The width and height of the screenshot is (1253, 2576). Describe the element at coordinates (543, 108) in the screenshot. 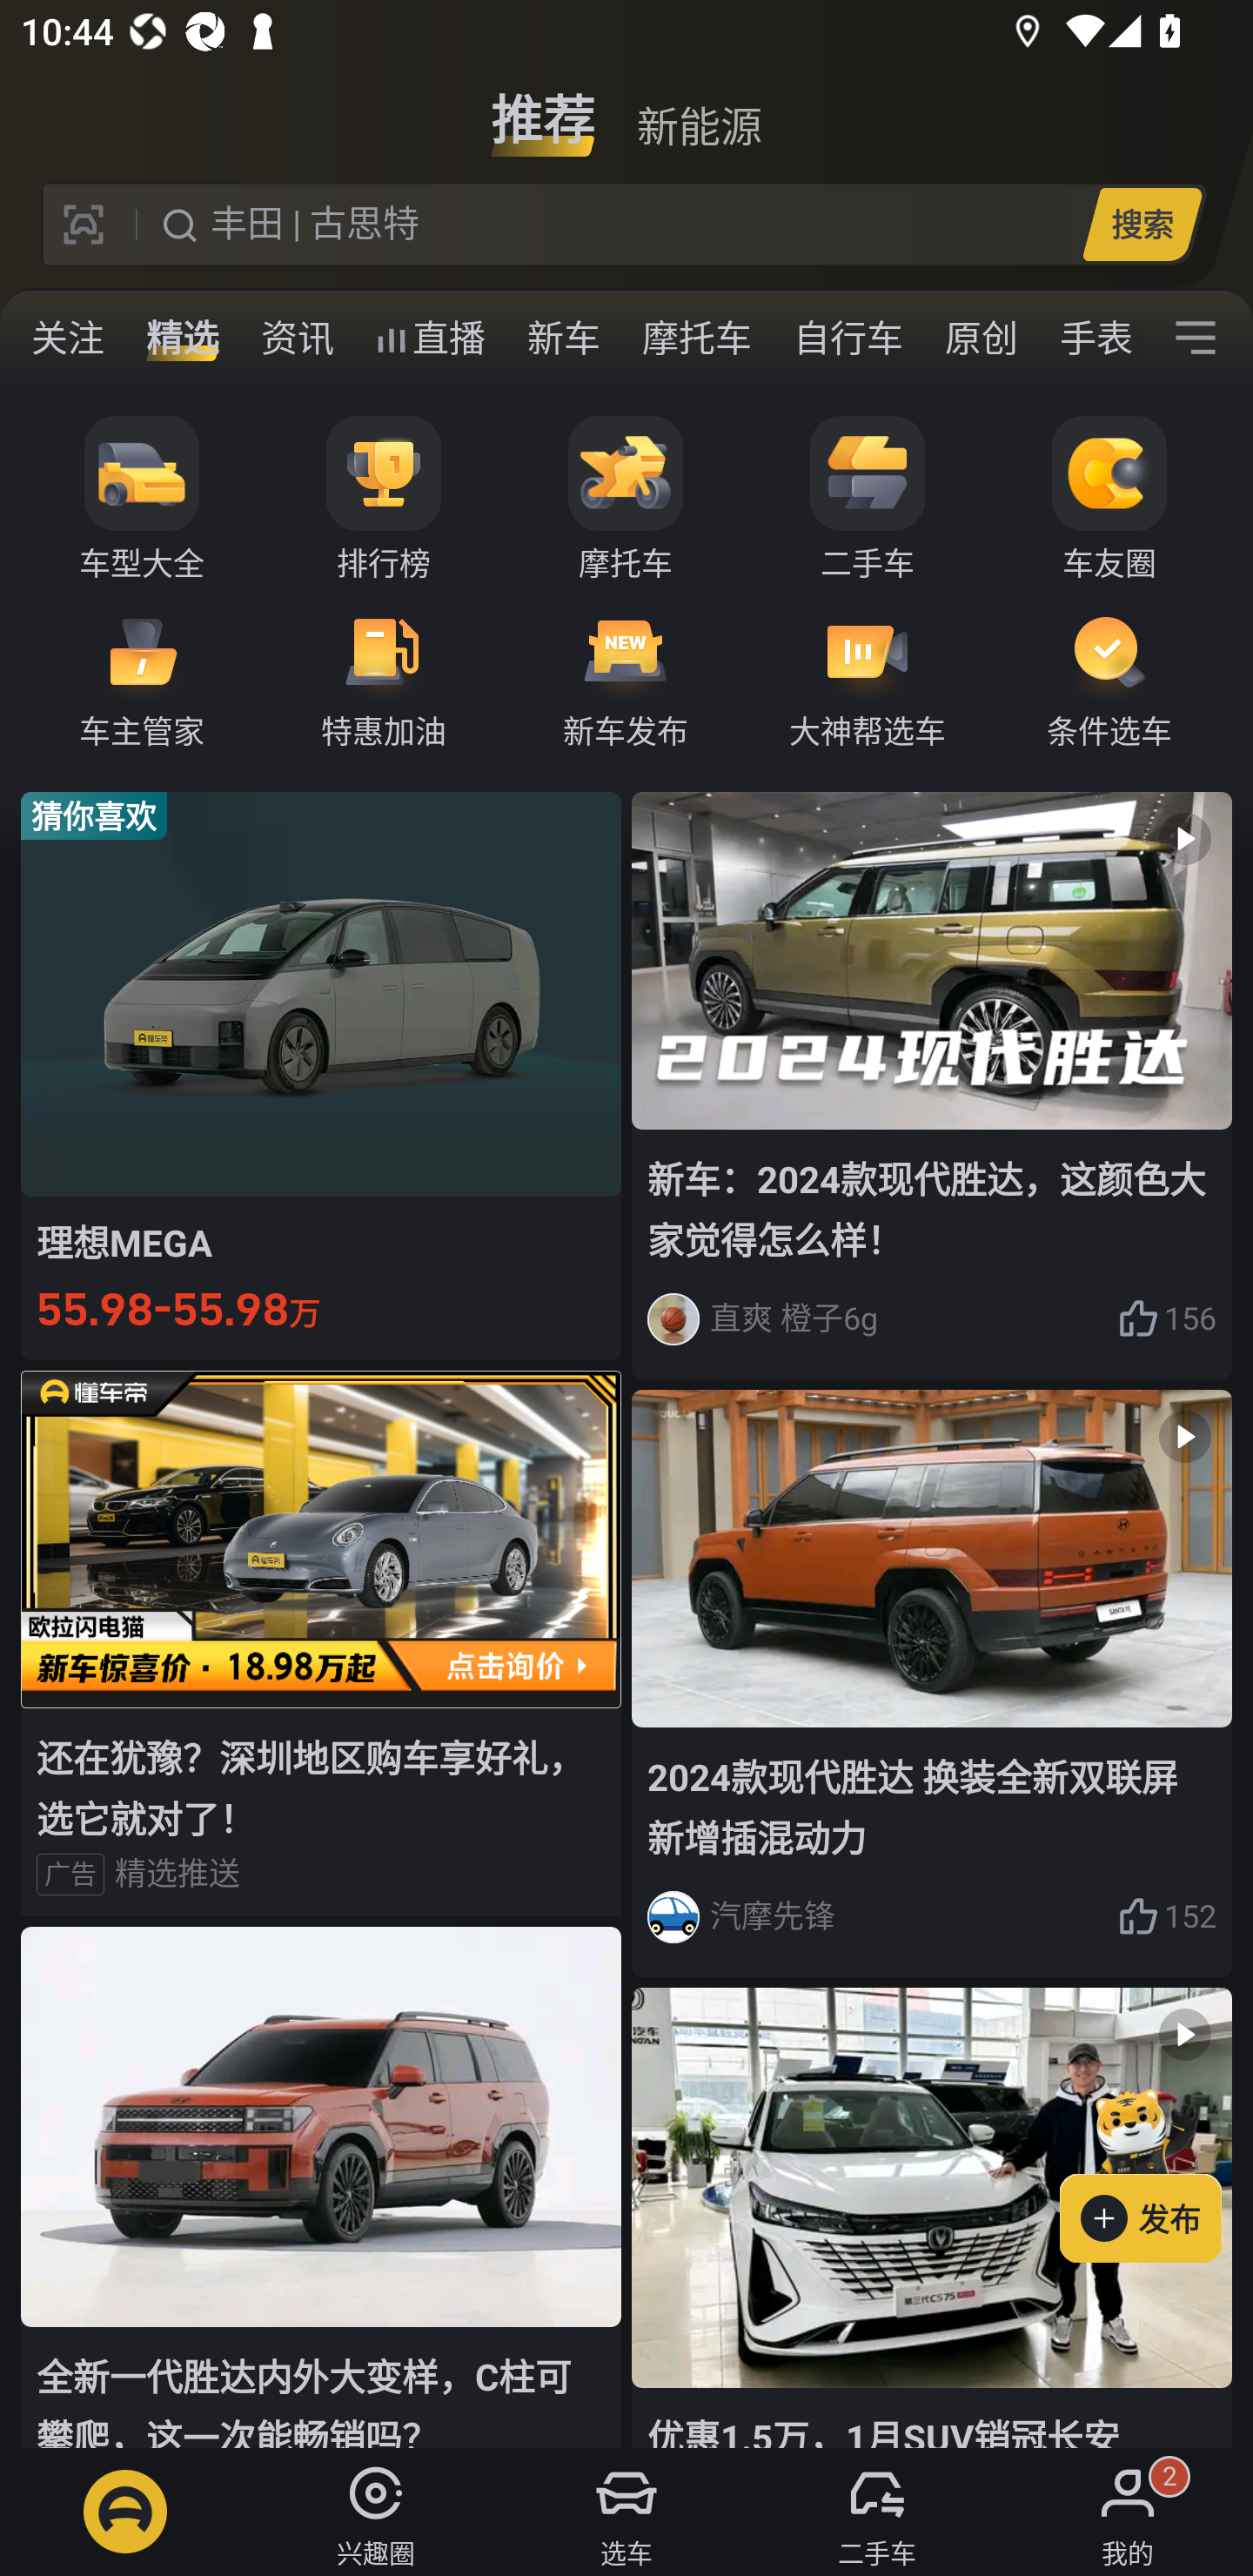

I see `推荐` at that location.